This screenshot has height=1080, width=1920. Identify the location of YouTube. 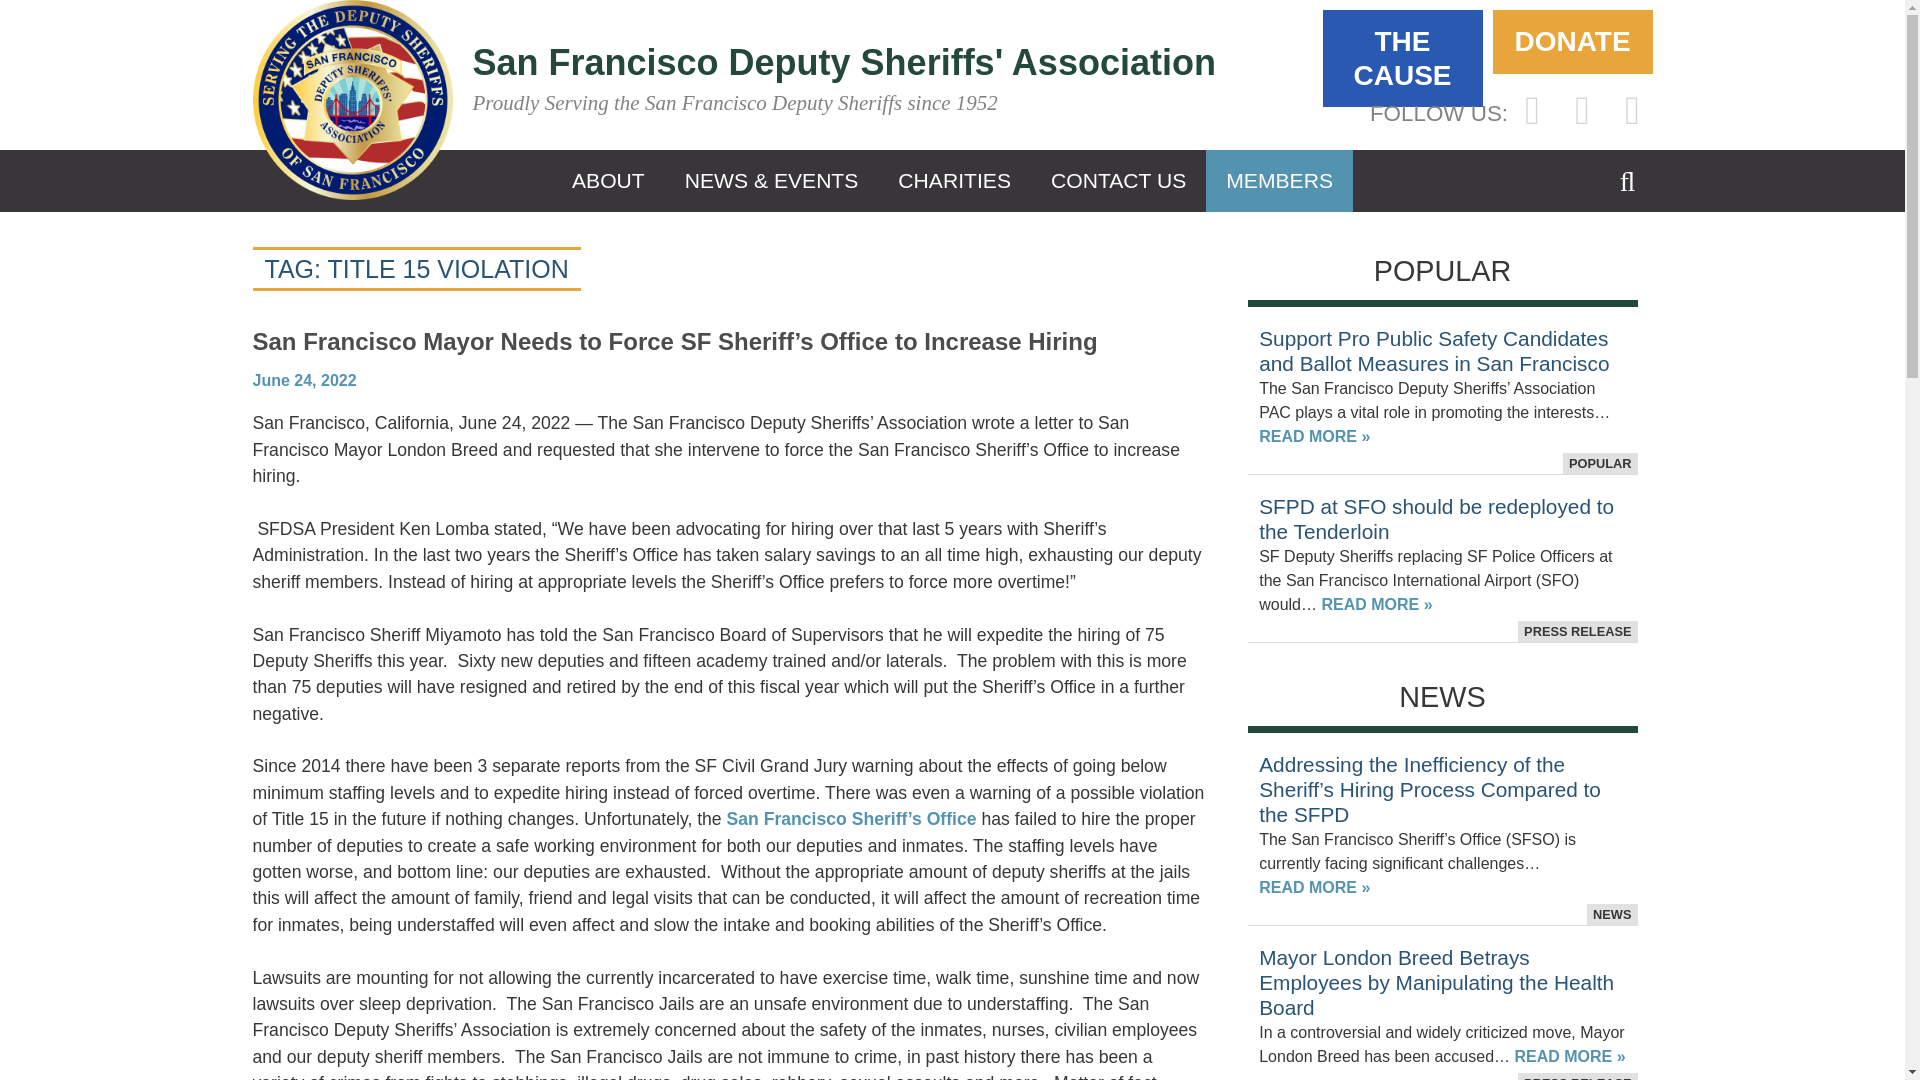
(1632, 110).